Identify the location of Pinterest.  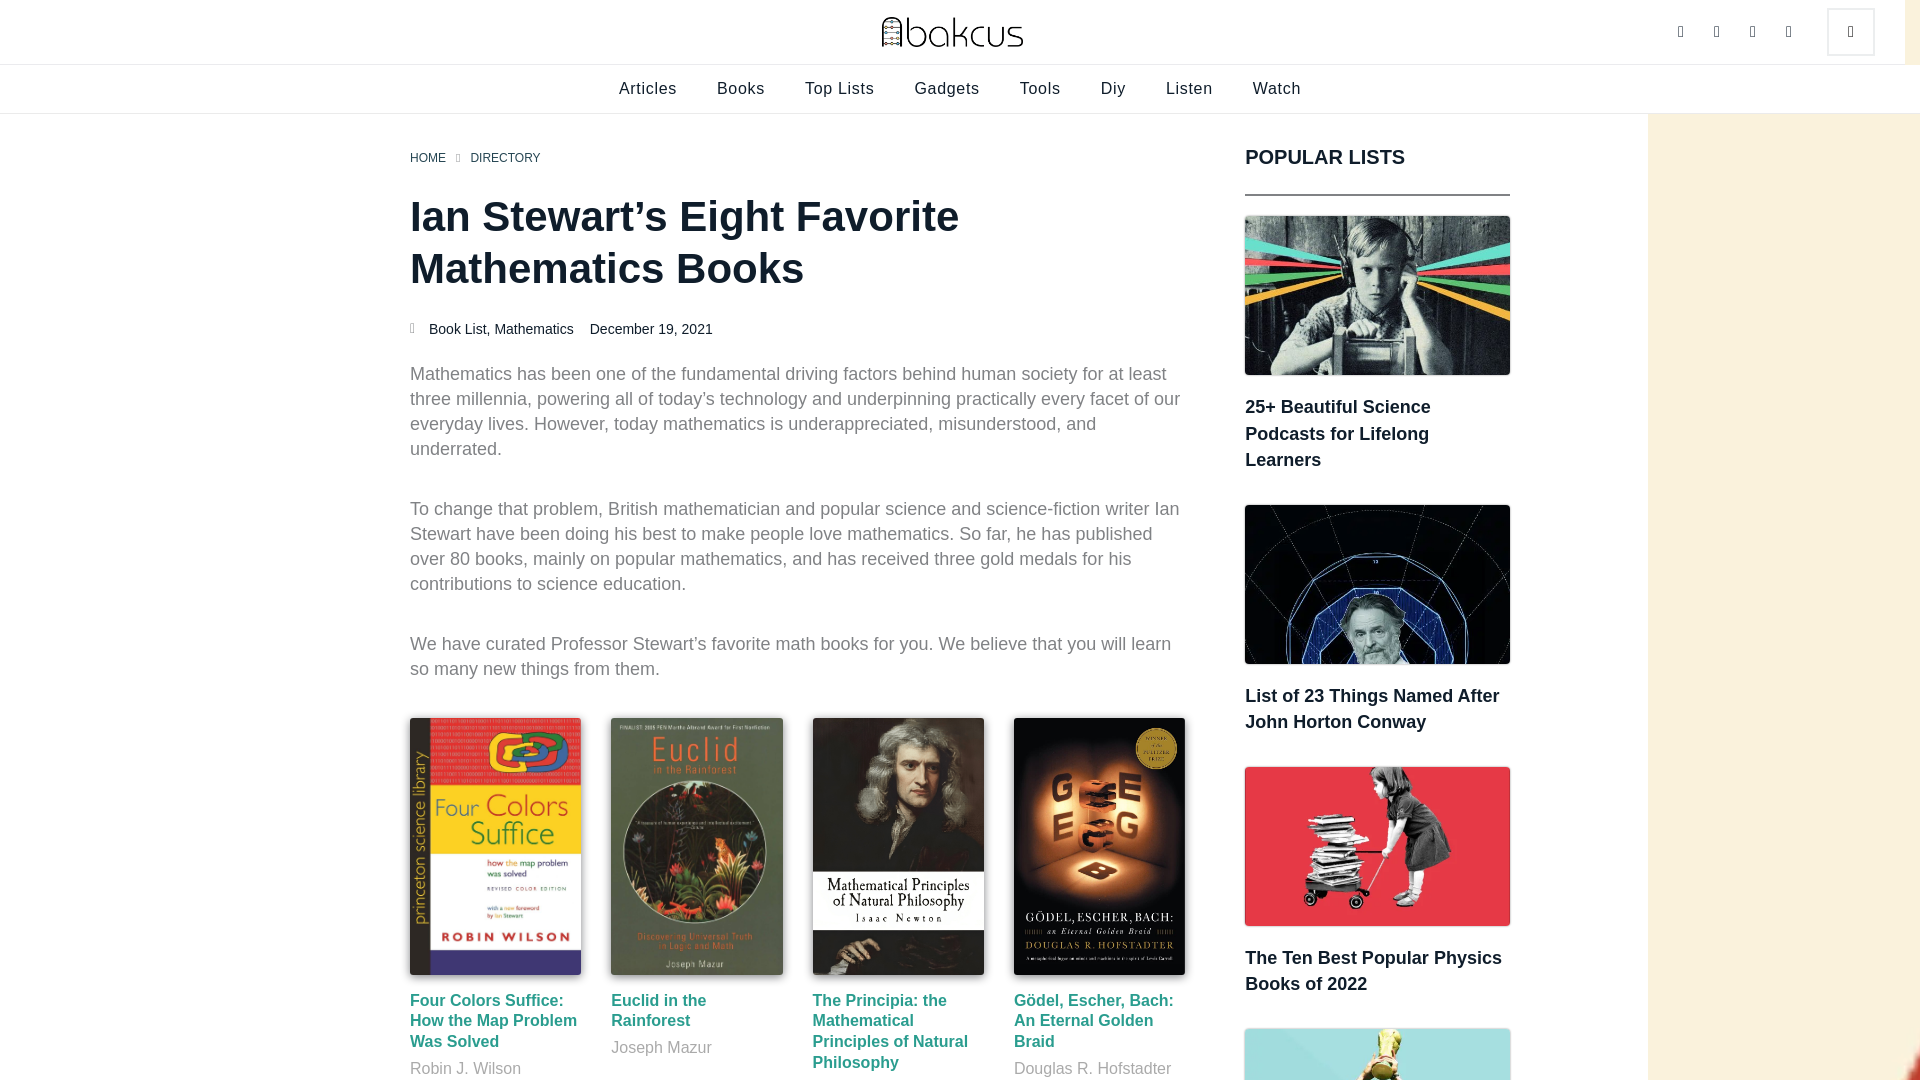
(1789, 31).